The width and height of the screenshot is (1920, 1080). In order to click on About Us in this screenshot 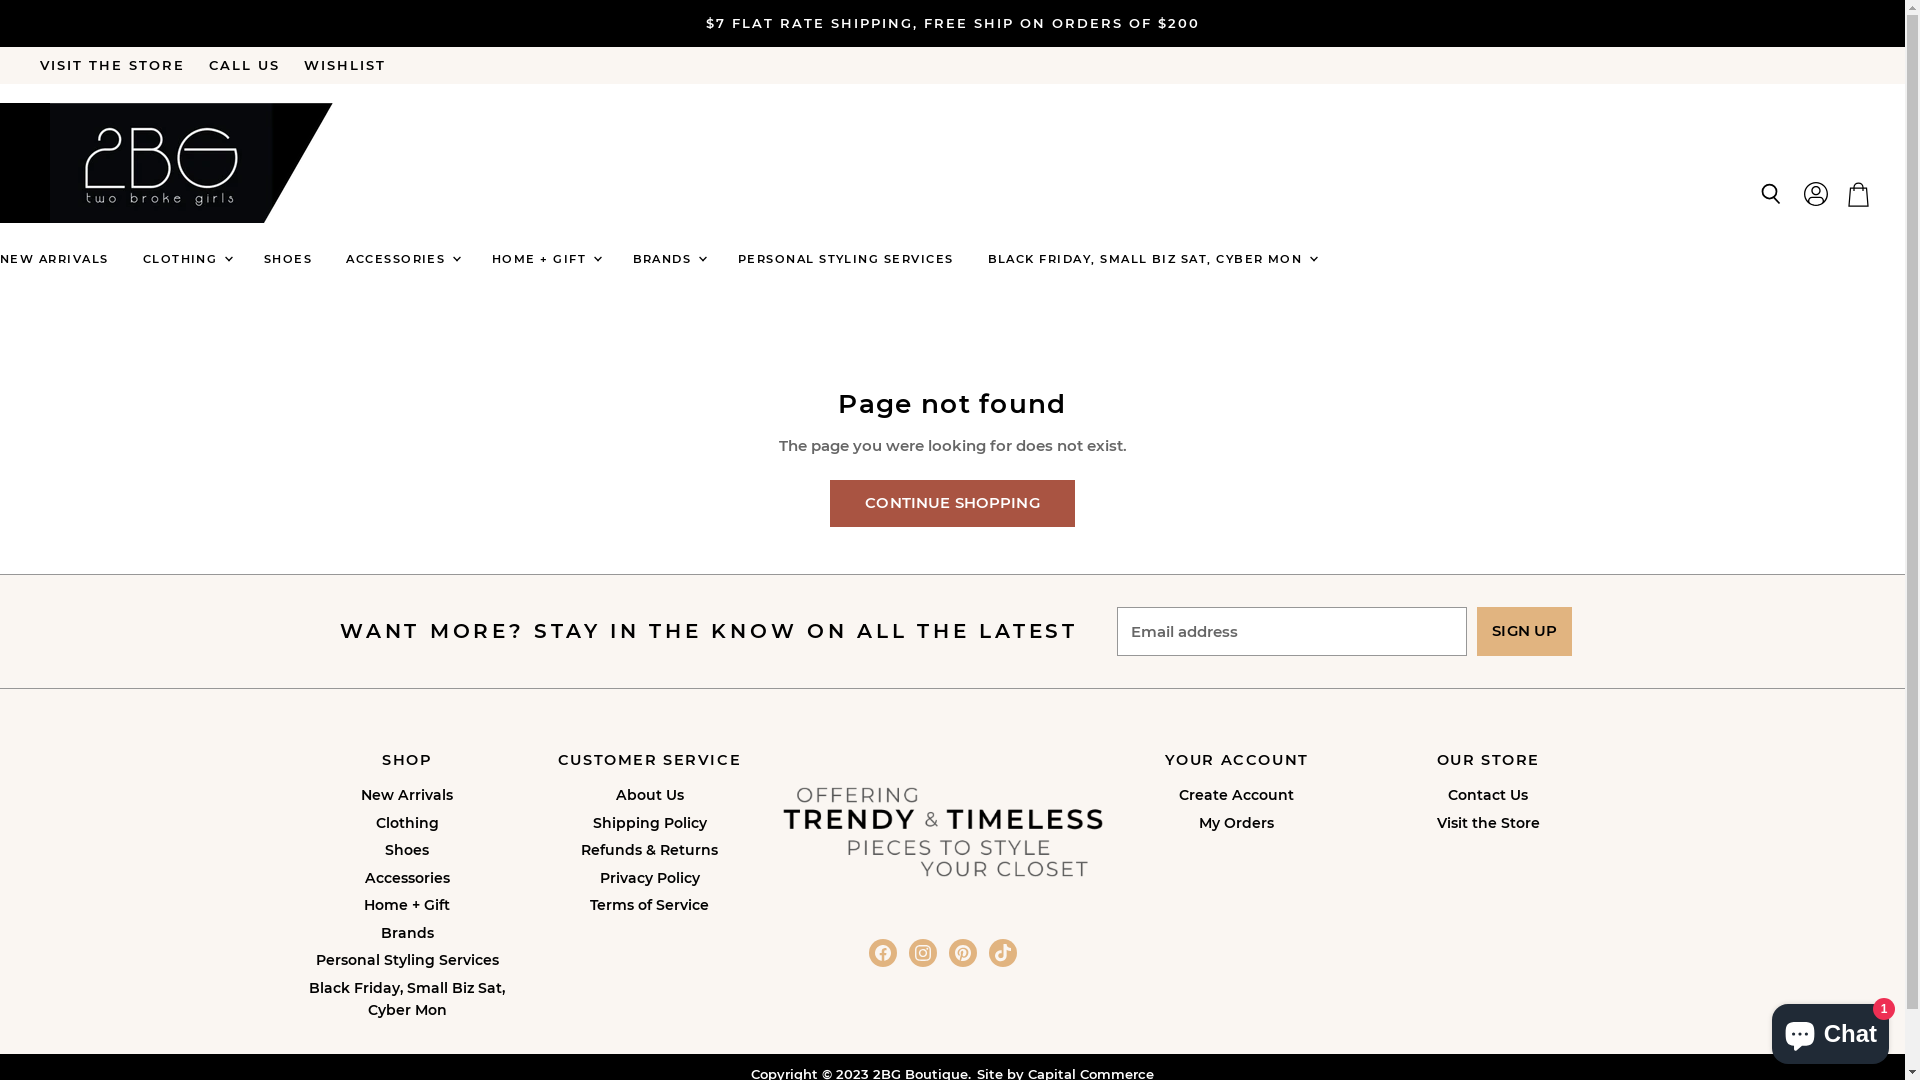, I will do `click(650, 795)`.